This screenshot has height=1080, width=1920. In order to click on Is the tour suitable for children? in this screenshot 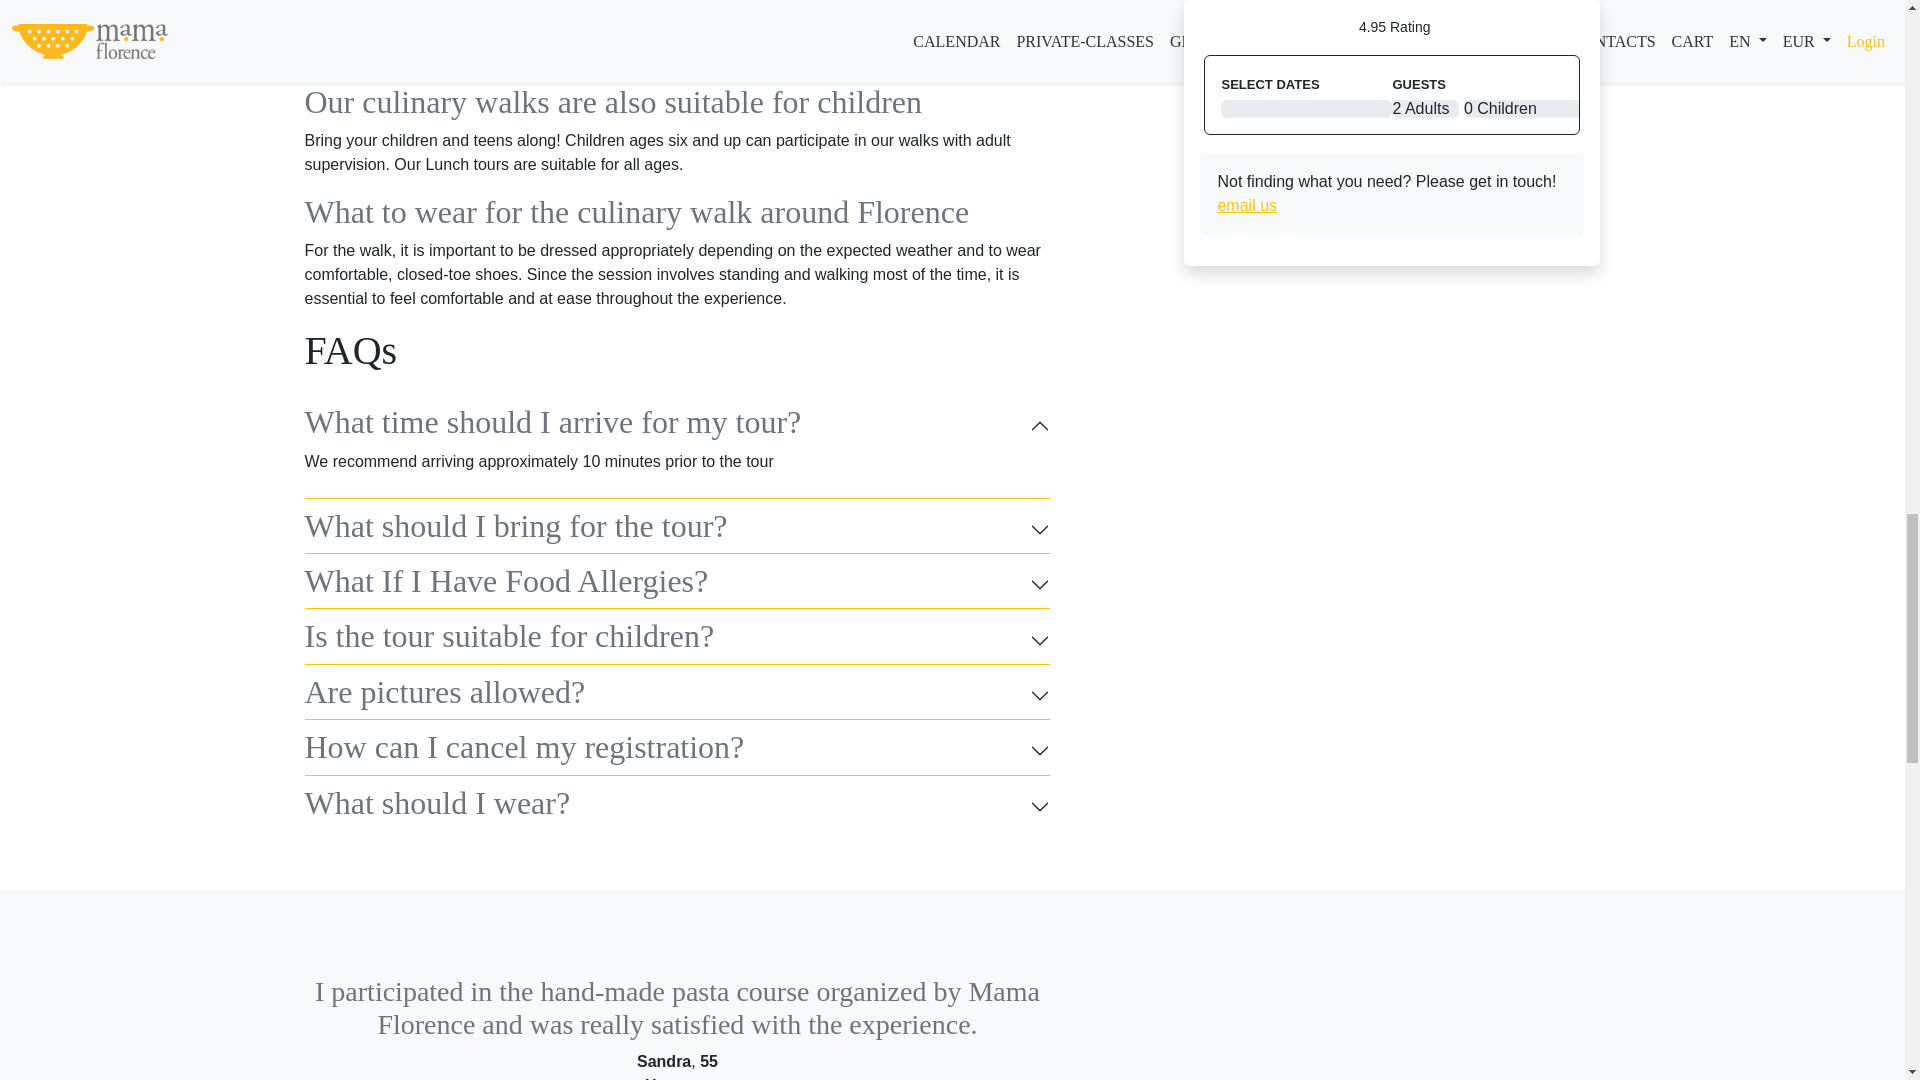, I will do `click(676, 640)`.